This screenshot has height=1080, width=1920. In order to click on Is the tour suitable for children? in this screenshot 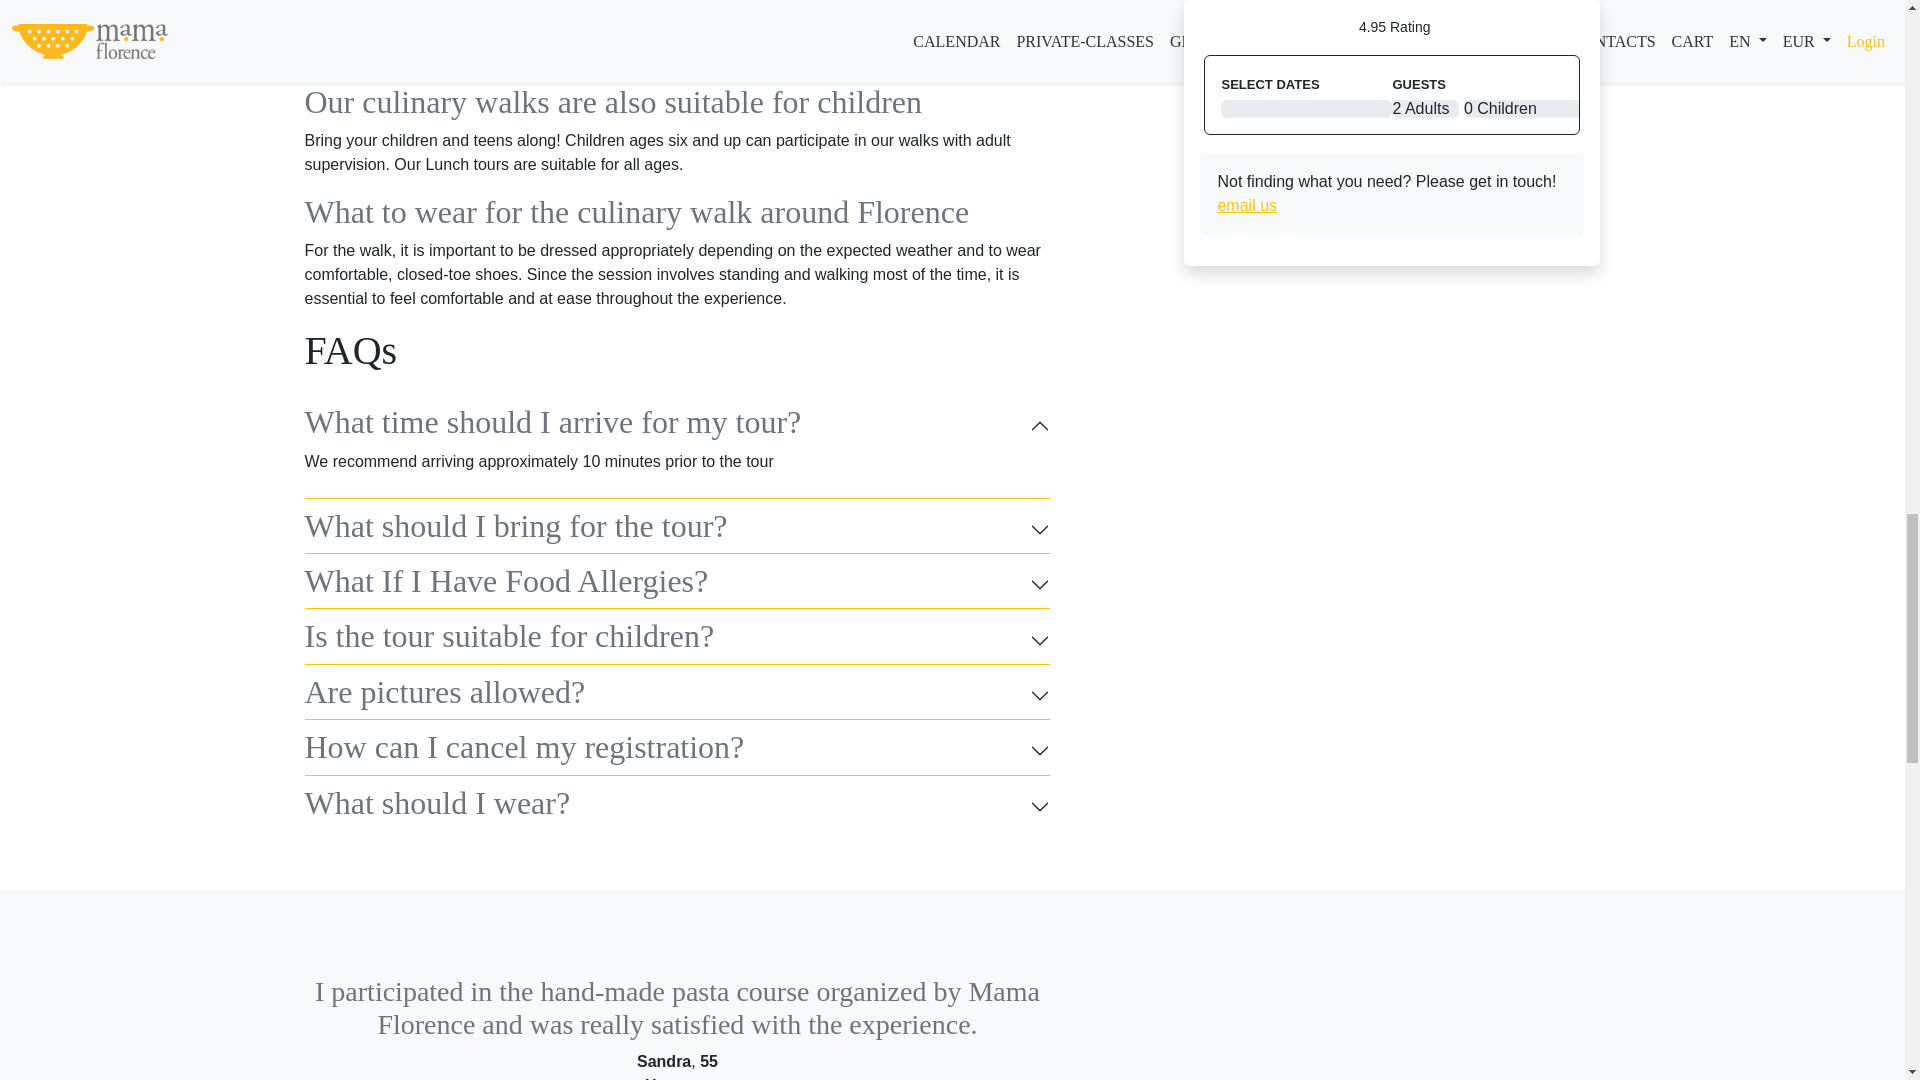, I will do `click(676, 640)`.